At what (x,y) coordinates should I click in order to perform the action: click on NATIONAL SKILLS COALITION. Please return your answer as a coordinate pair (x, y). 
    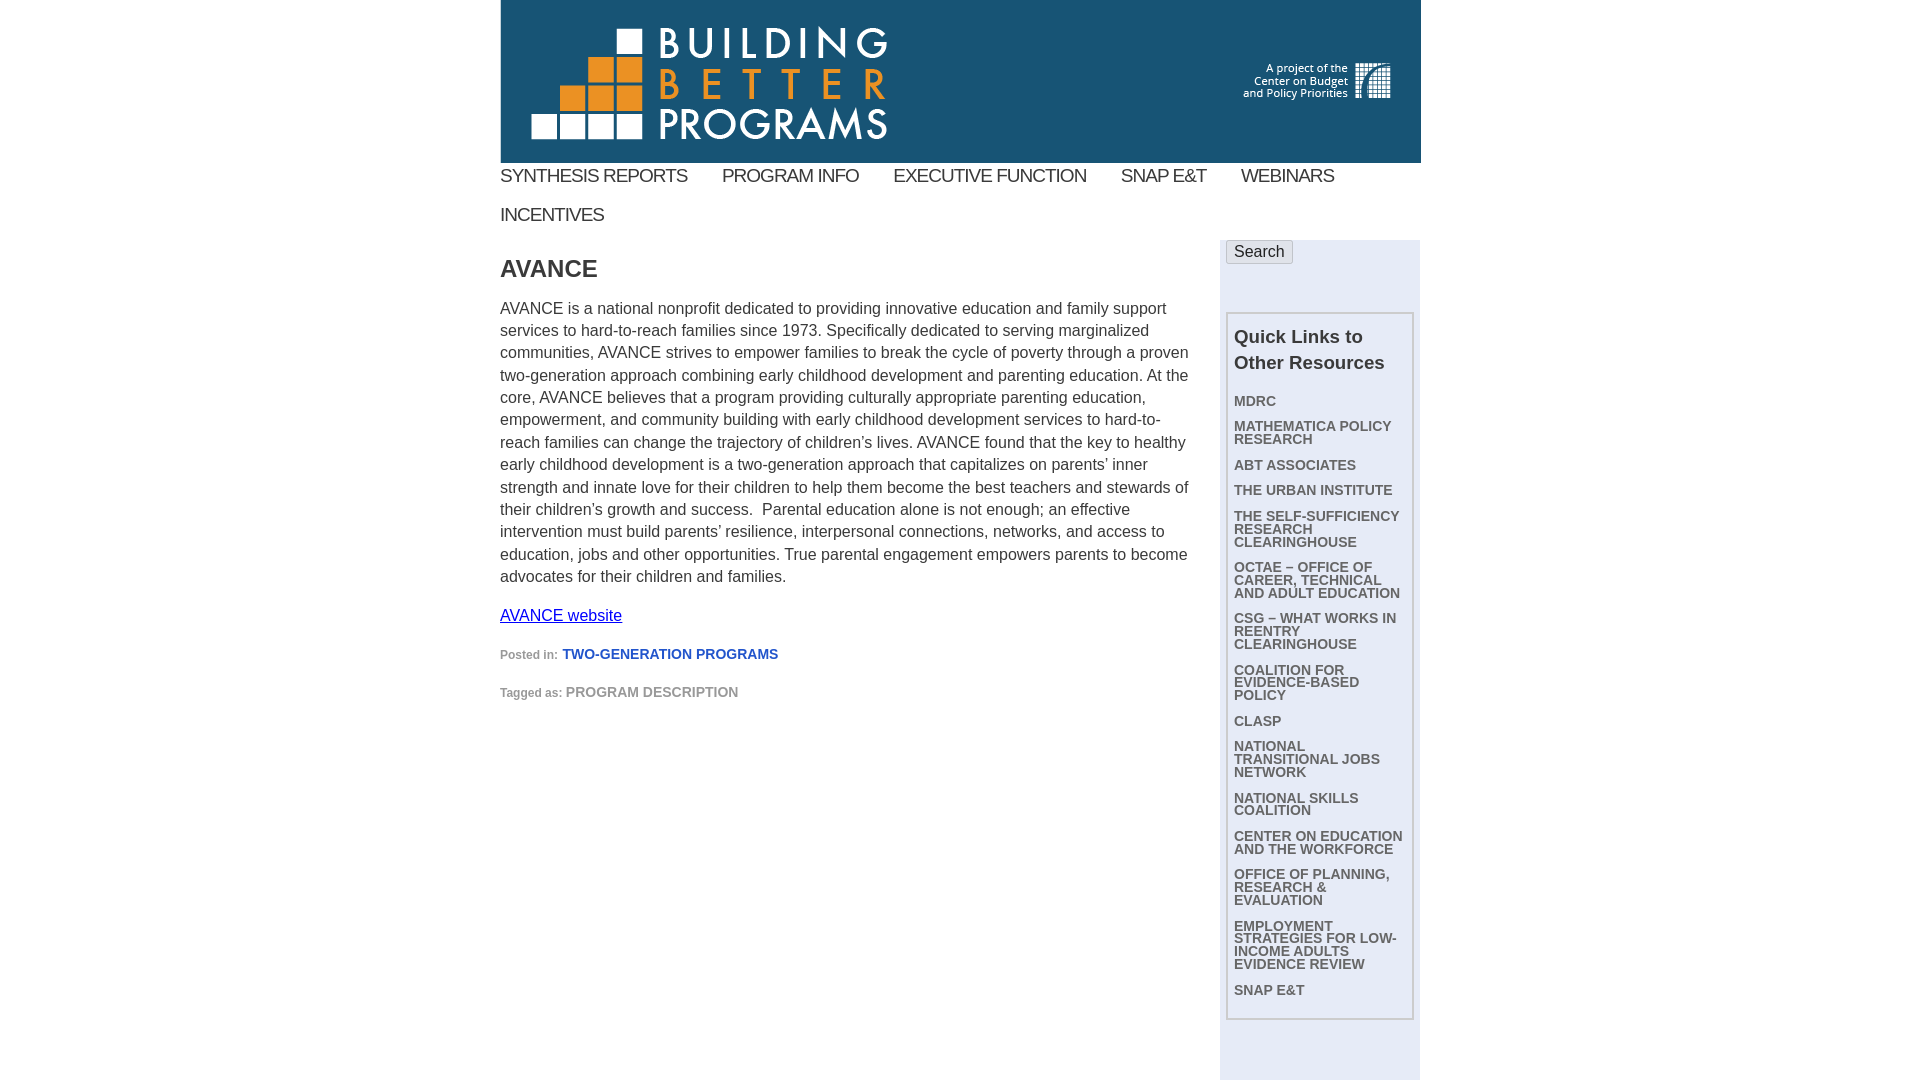
    Looking at the image, I should click on (1296, 804).